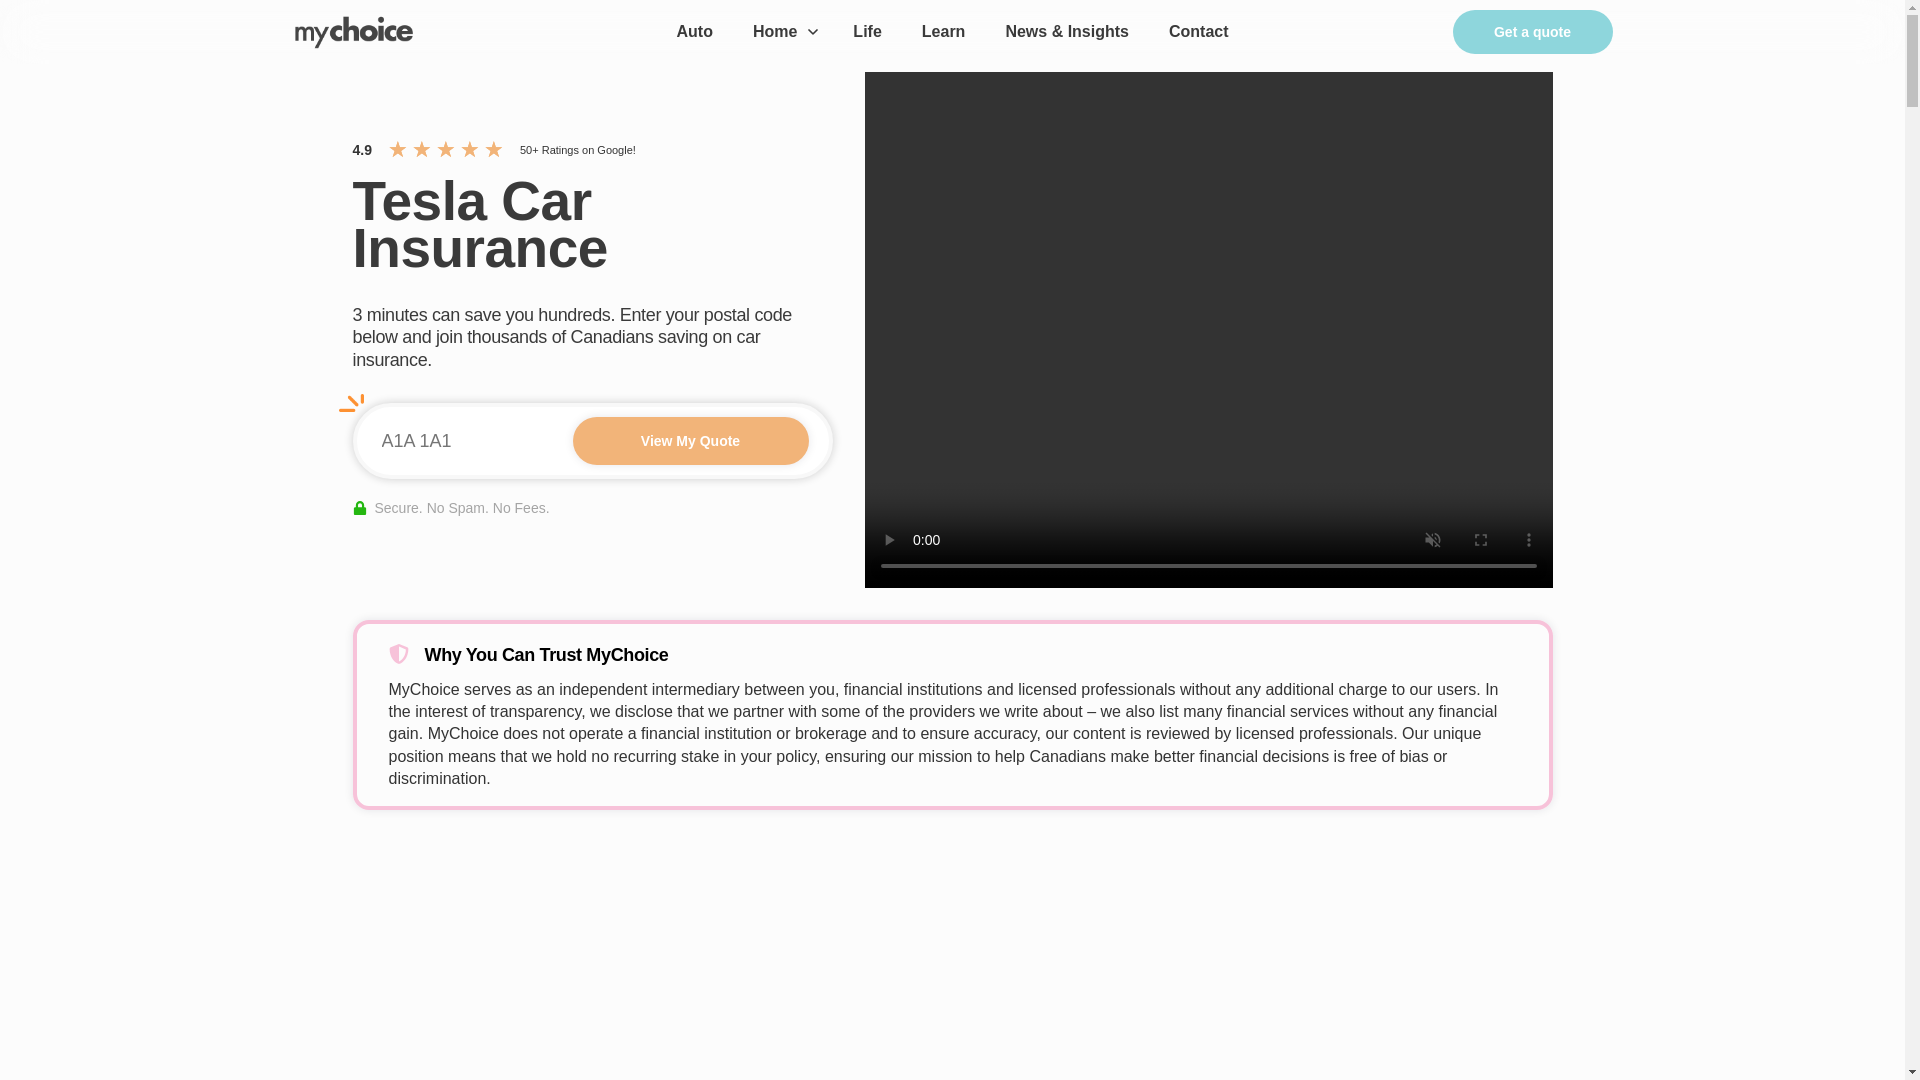 This screenshot has height=1080, width=1920. What do you see at coordinates (1532, 32) in the screenshot?
I see `Get a quote` at bounding box center [1532, 32].